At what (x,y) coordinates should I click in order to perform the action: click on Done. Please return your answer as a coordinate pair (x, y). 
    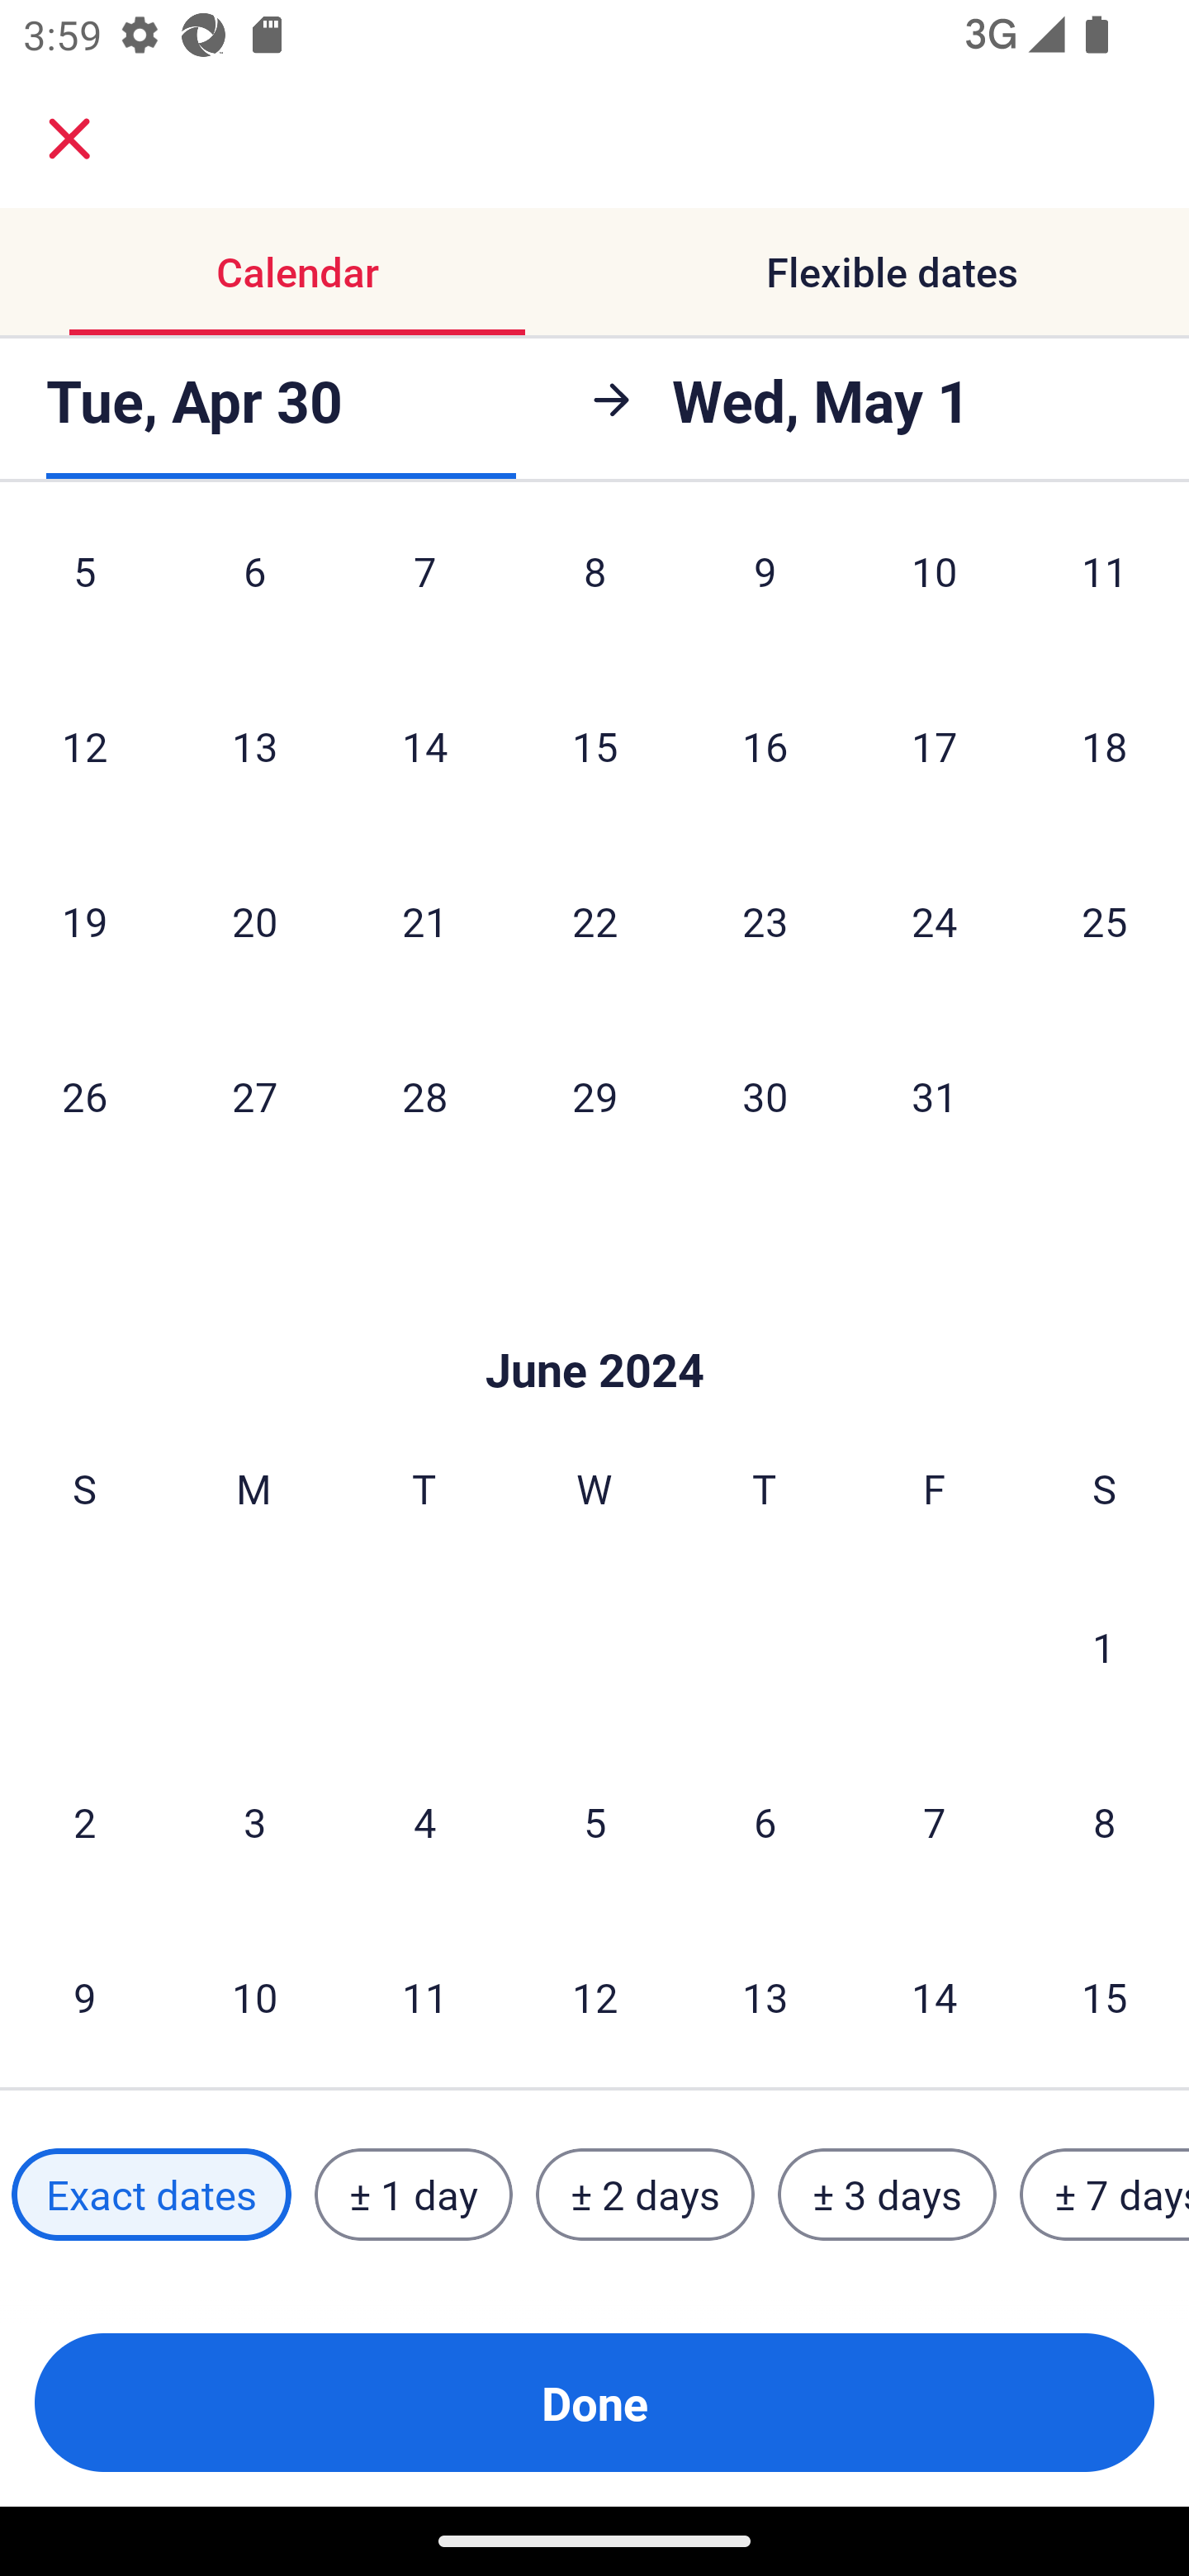
    Looking at the image, I should click on (594, 2403).